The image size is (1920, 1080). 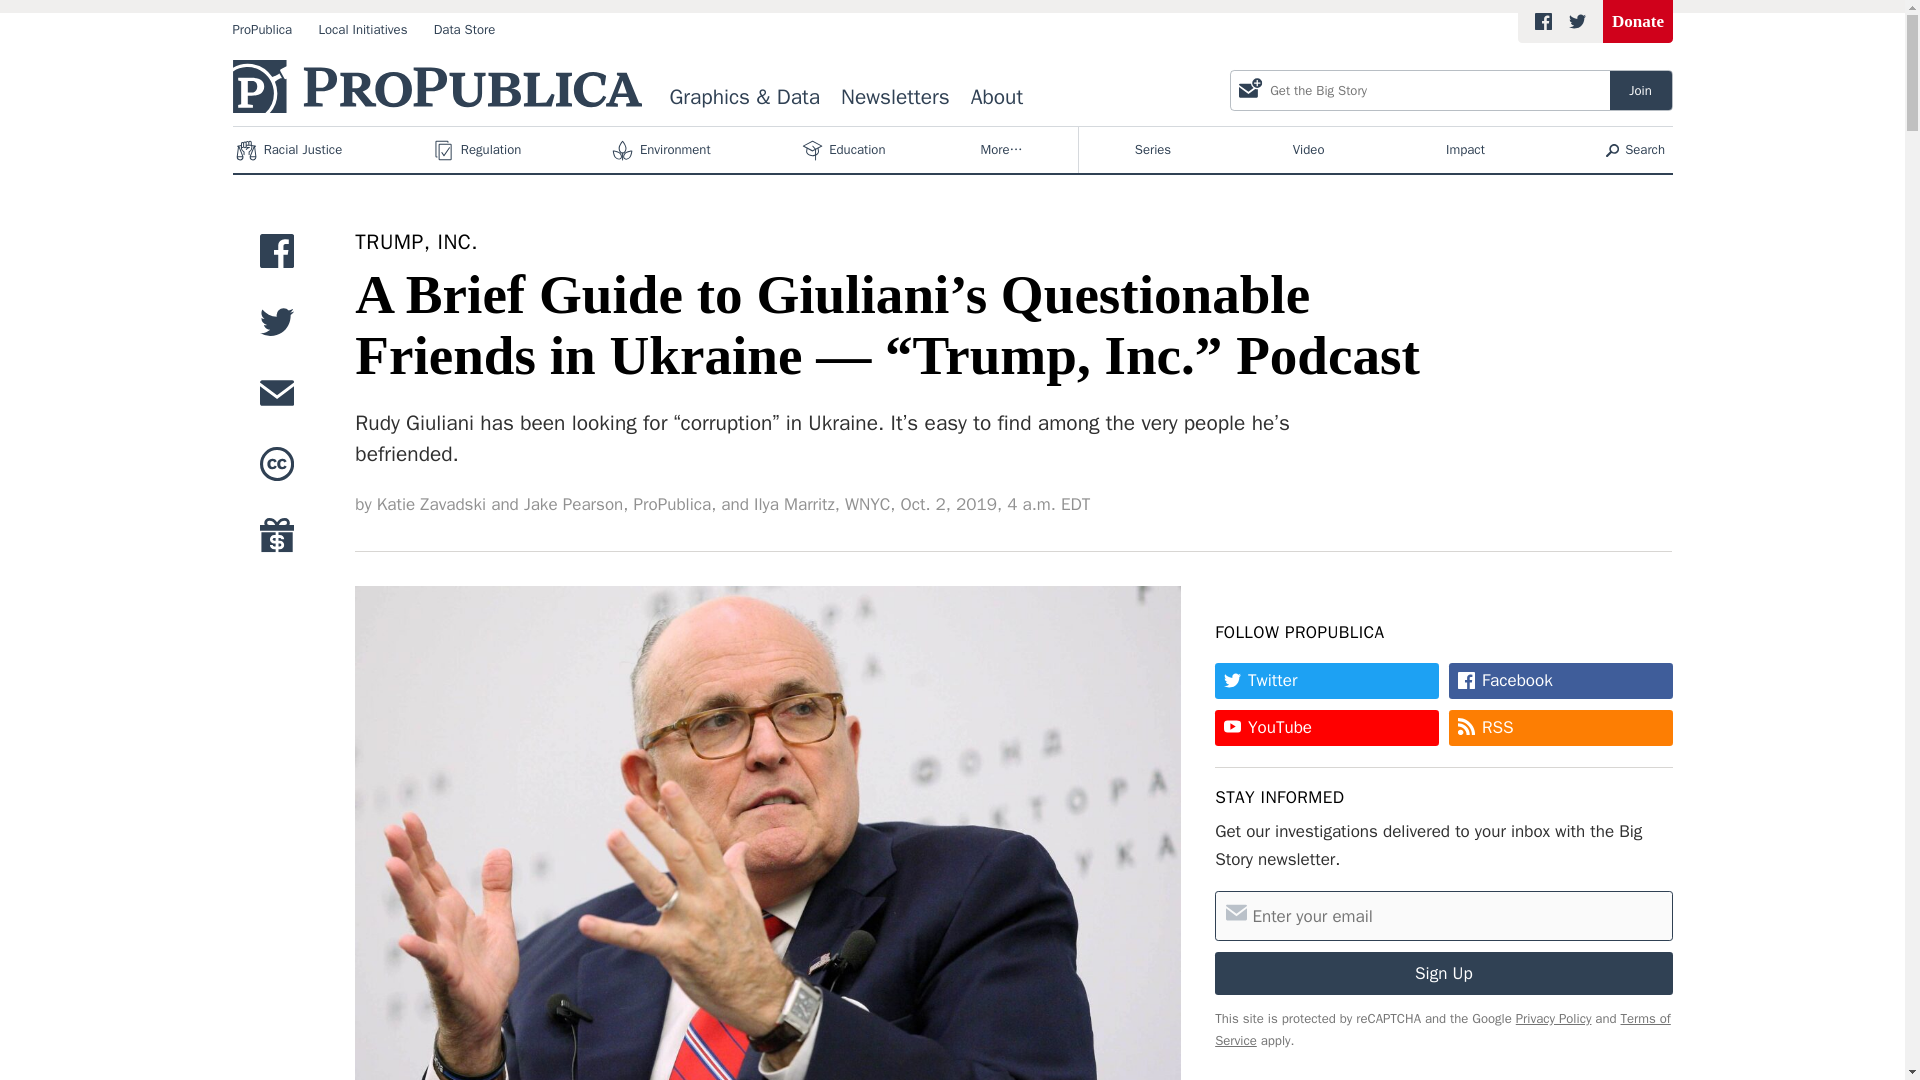 I want to click on Sign Up, so click(x=1641, y=90).